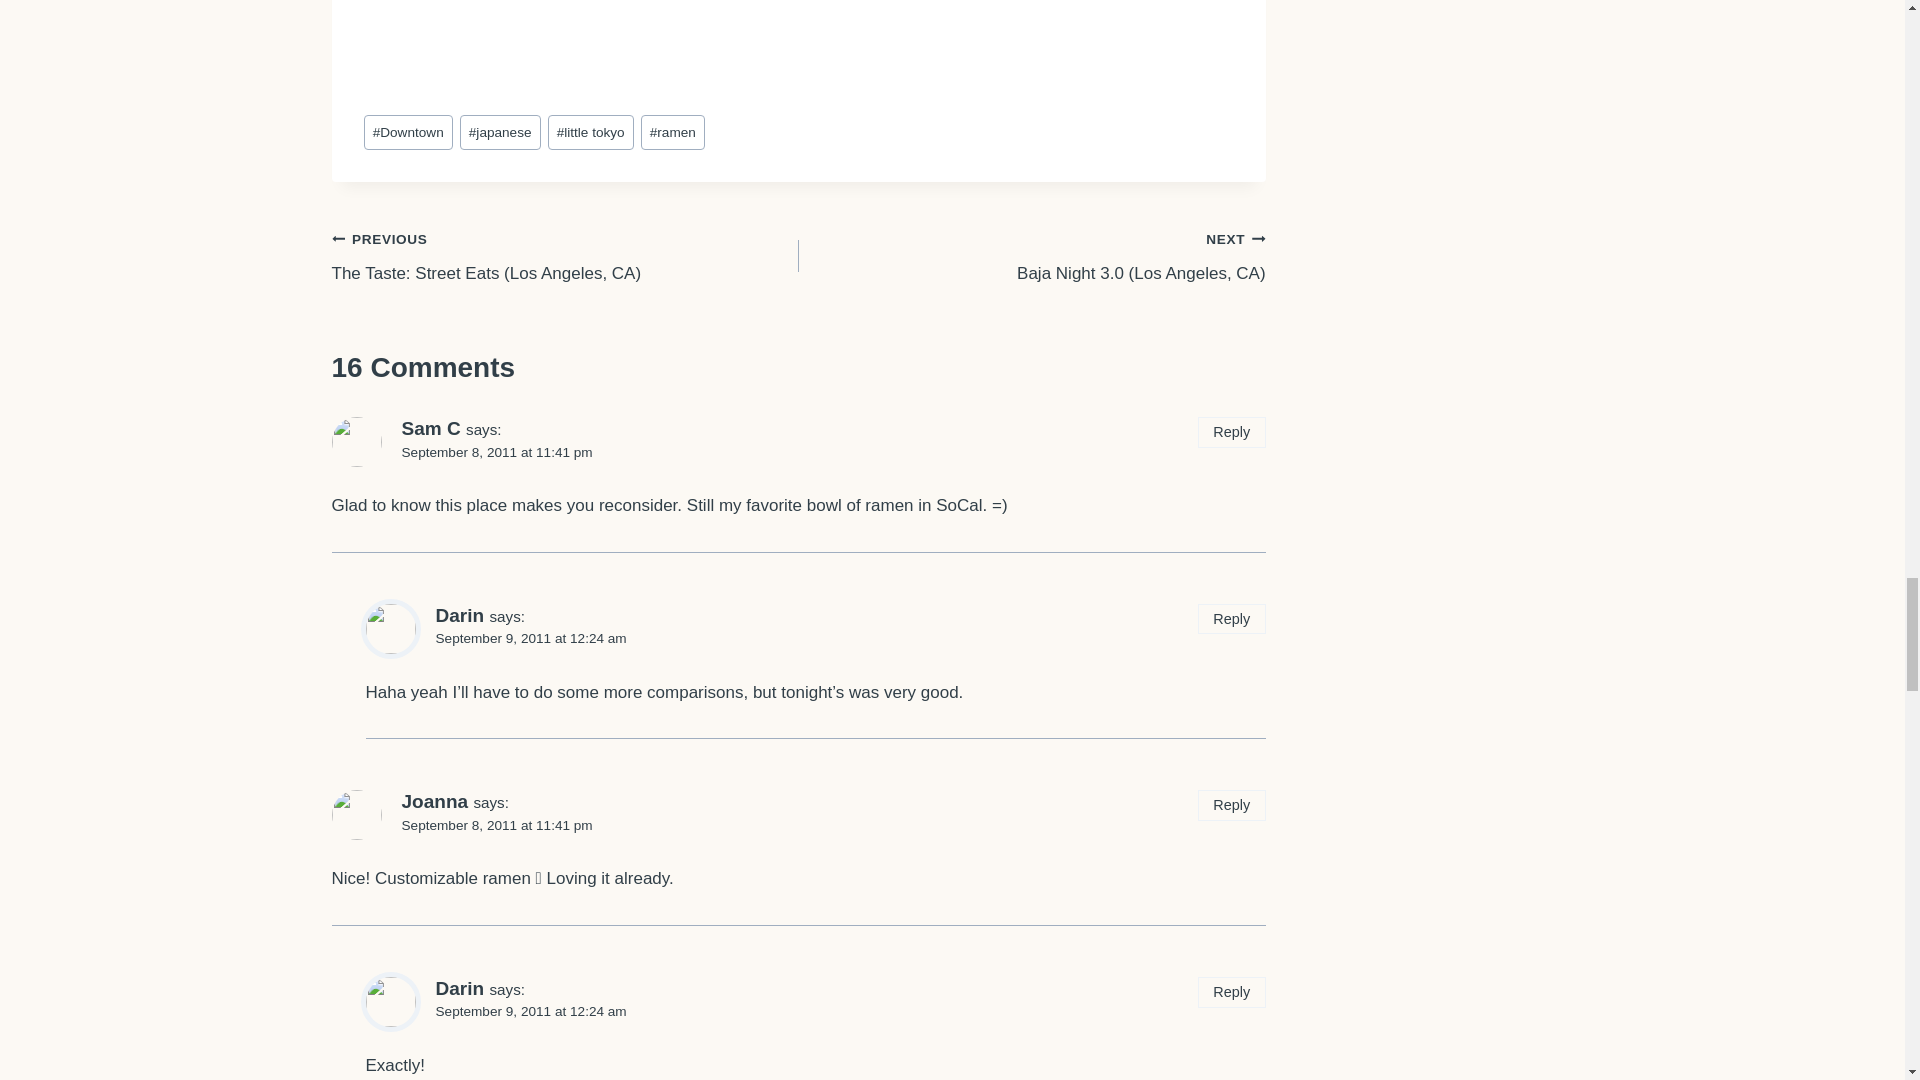 The height and width of the screenshot is (1080, 1920). Describe the element at coordinates (408, 132) in the screenshot. I see `Downtown` at that location.